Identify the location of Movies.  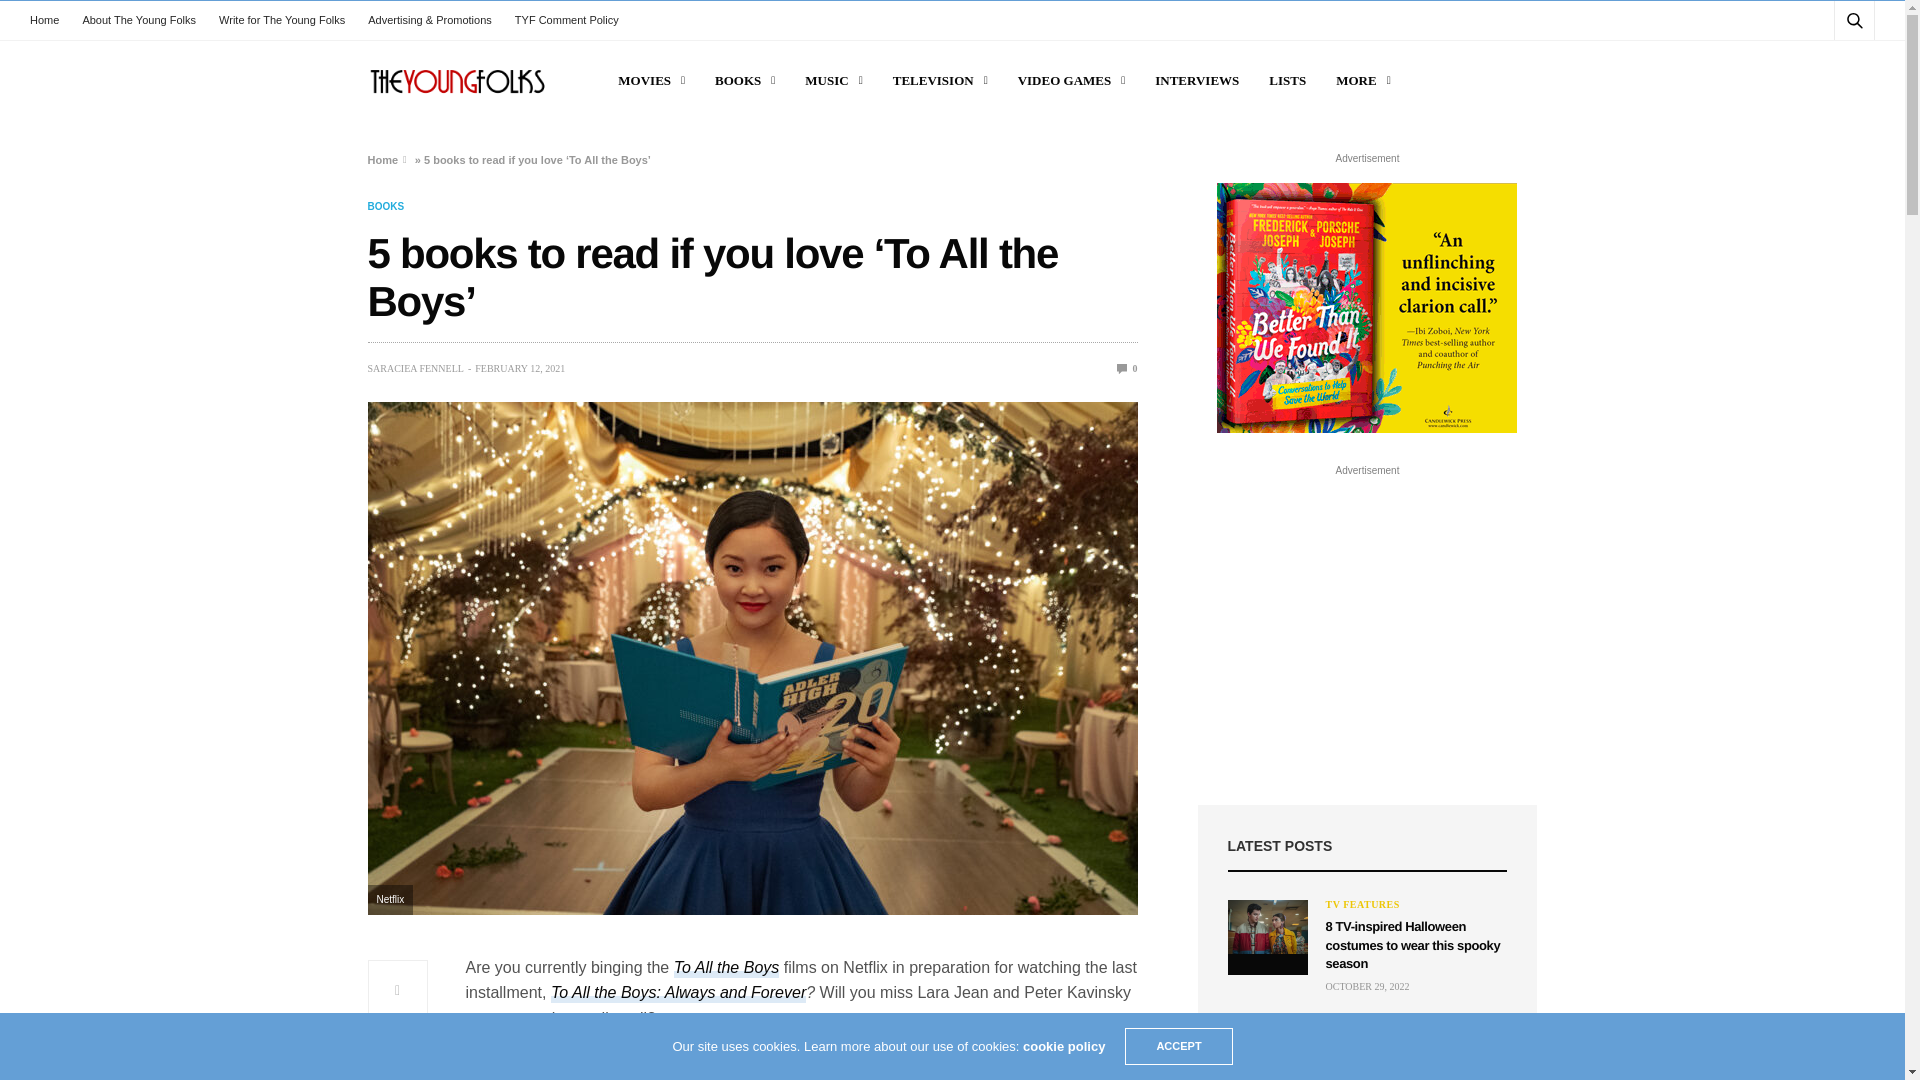
(652, 81).